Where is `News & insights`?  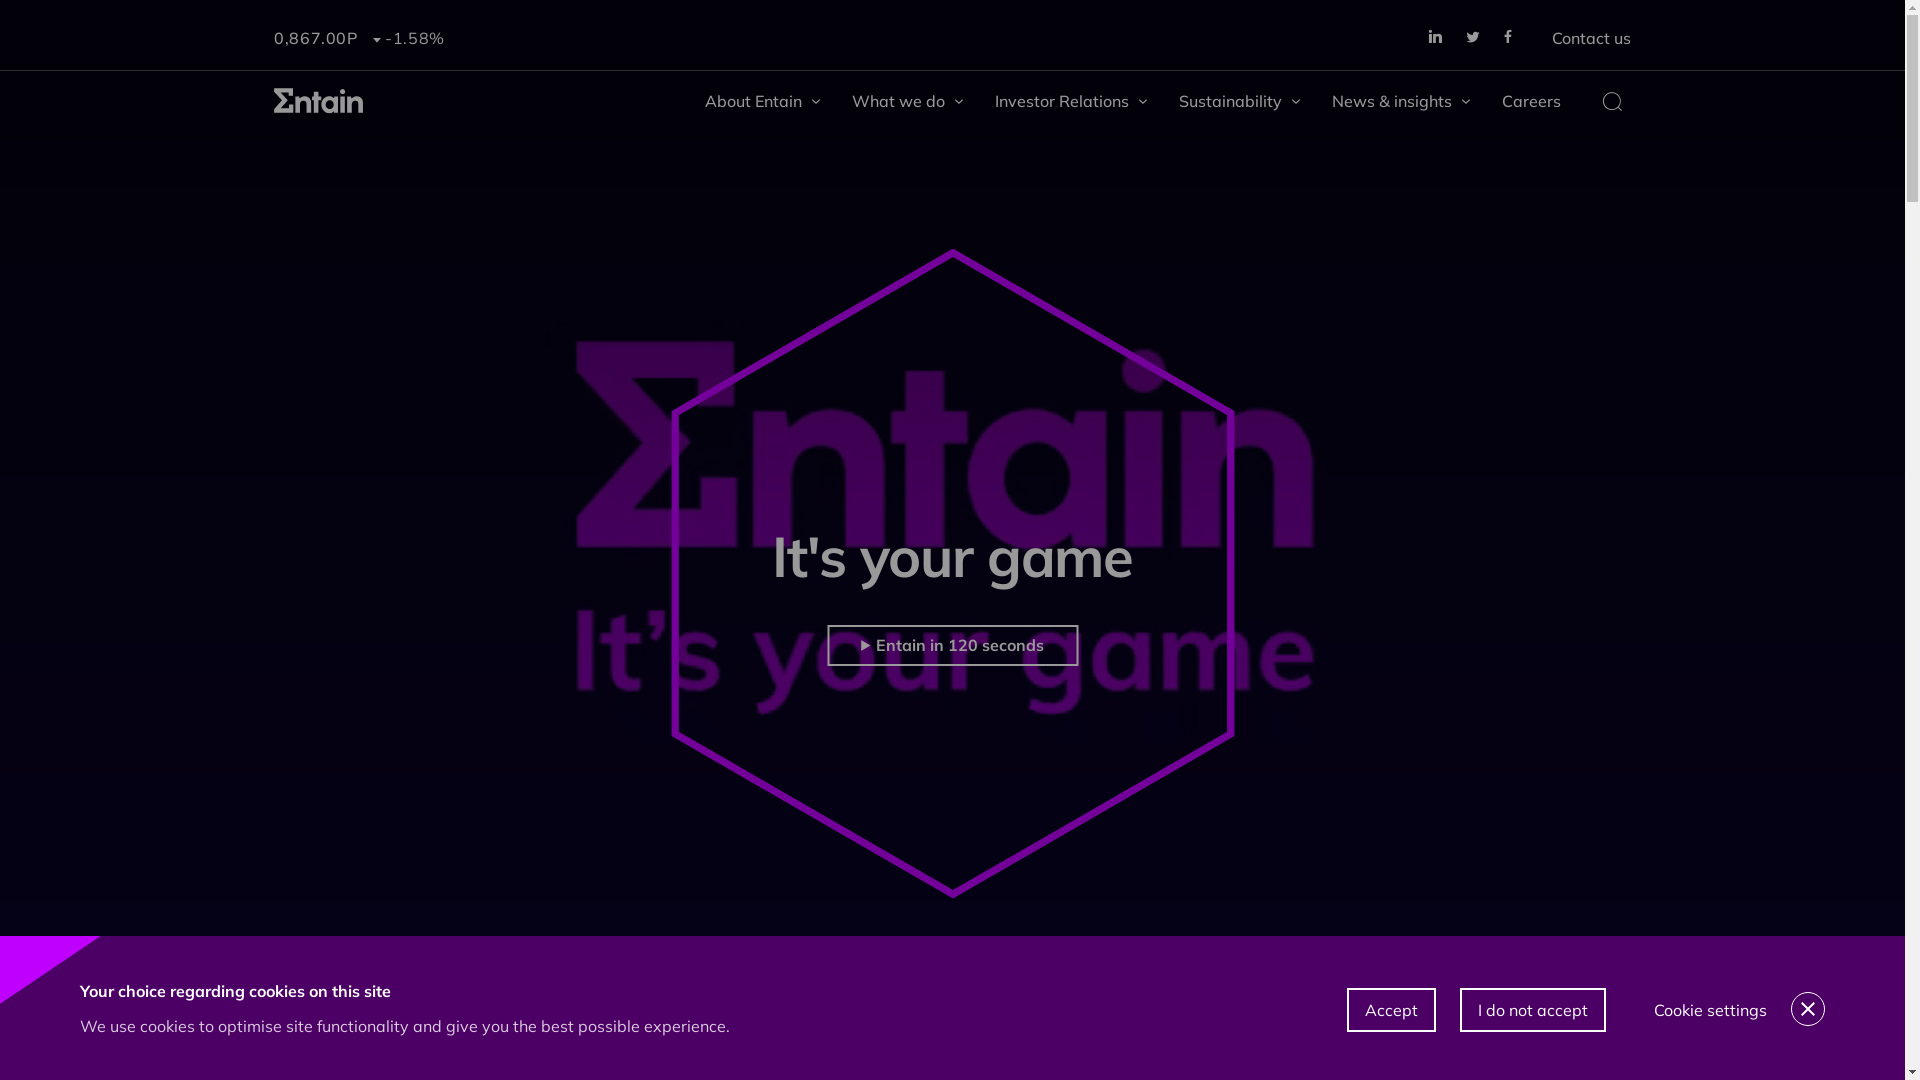 News & insights is located at coordinates (1401, 102).